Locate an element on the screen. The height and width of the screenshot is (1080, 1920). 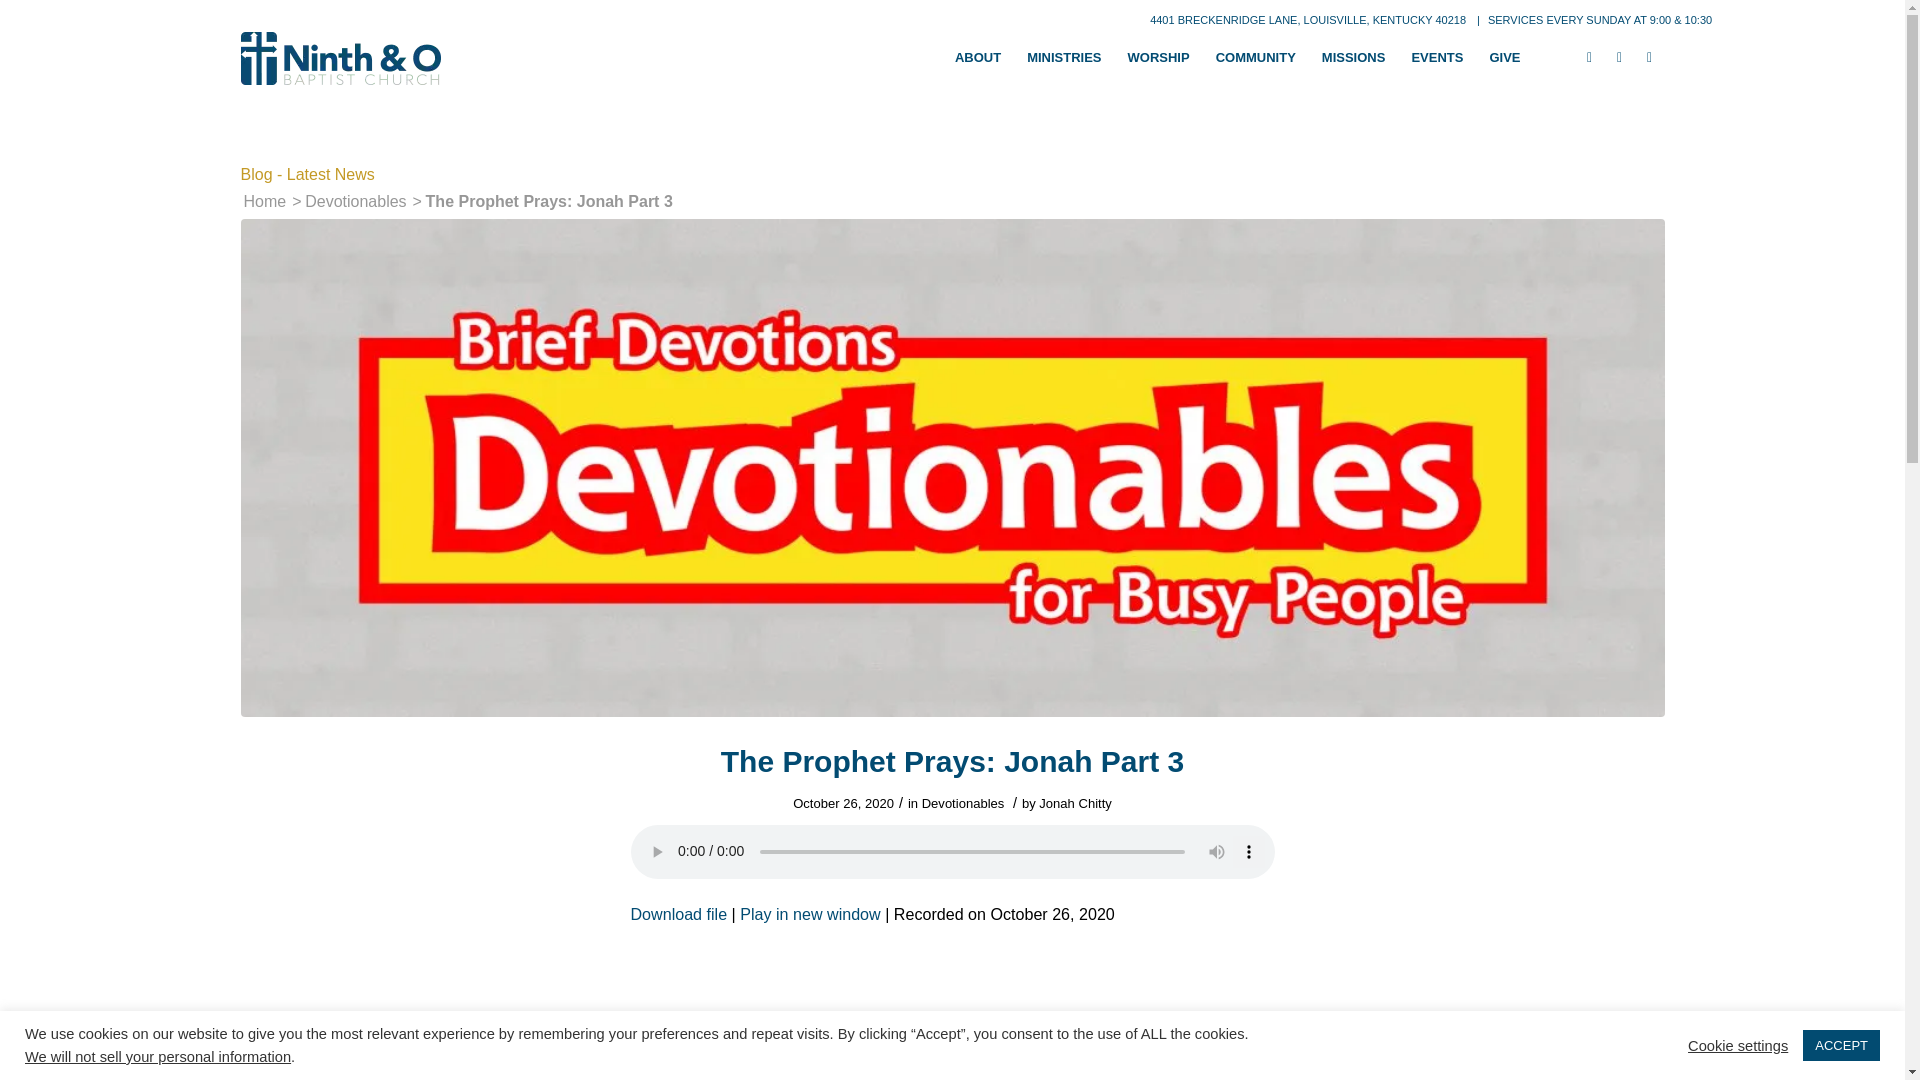
blue-logo is located at coordinates (340, 58).